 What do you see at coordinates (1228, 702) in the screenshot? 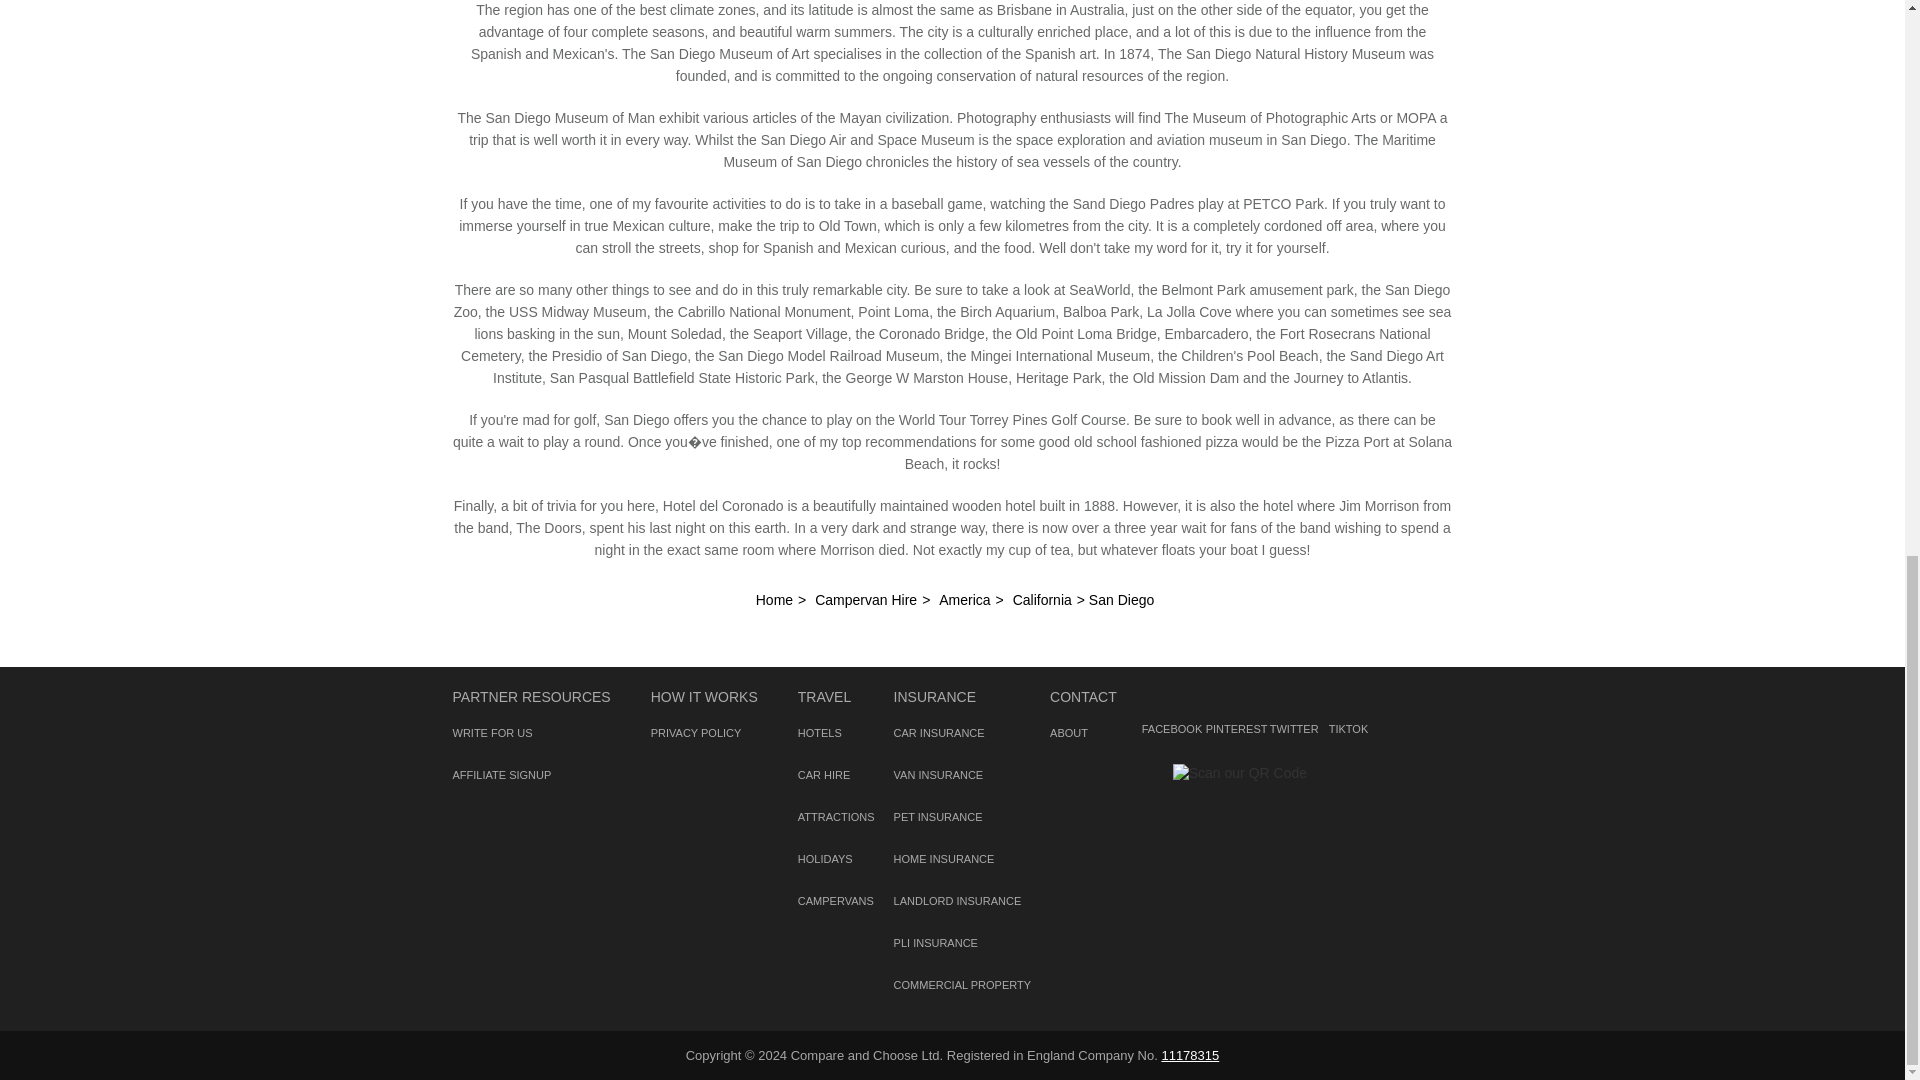
I see `PINTEREST` at bounding box center [1228, 702].